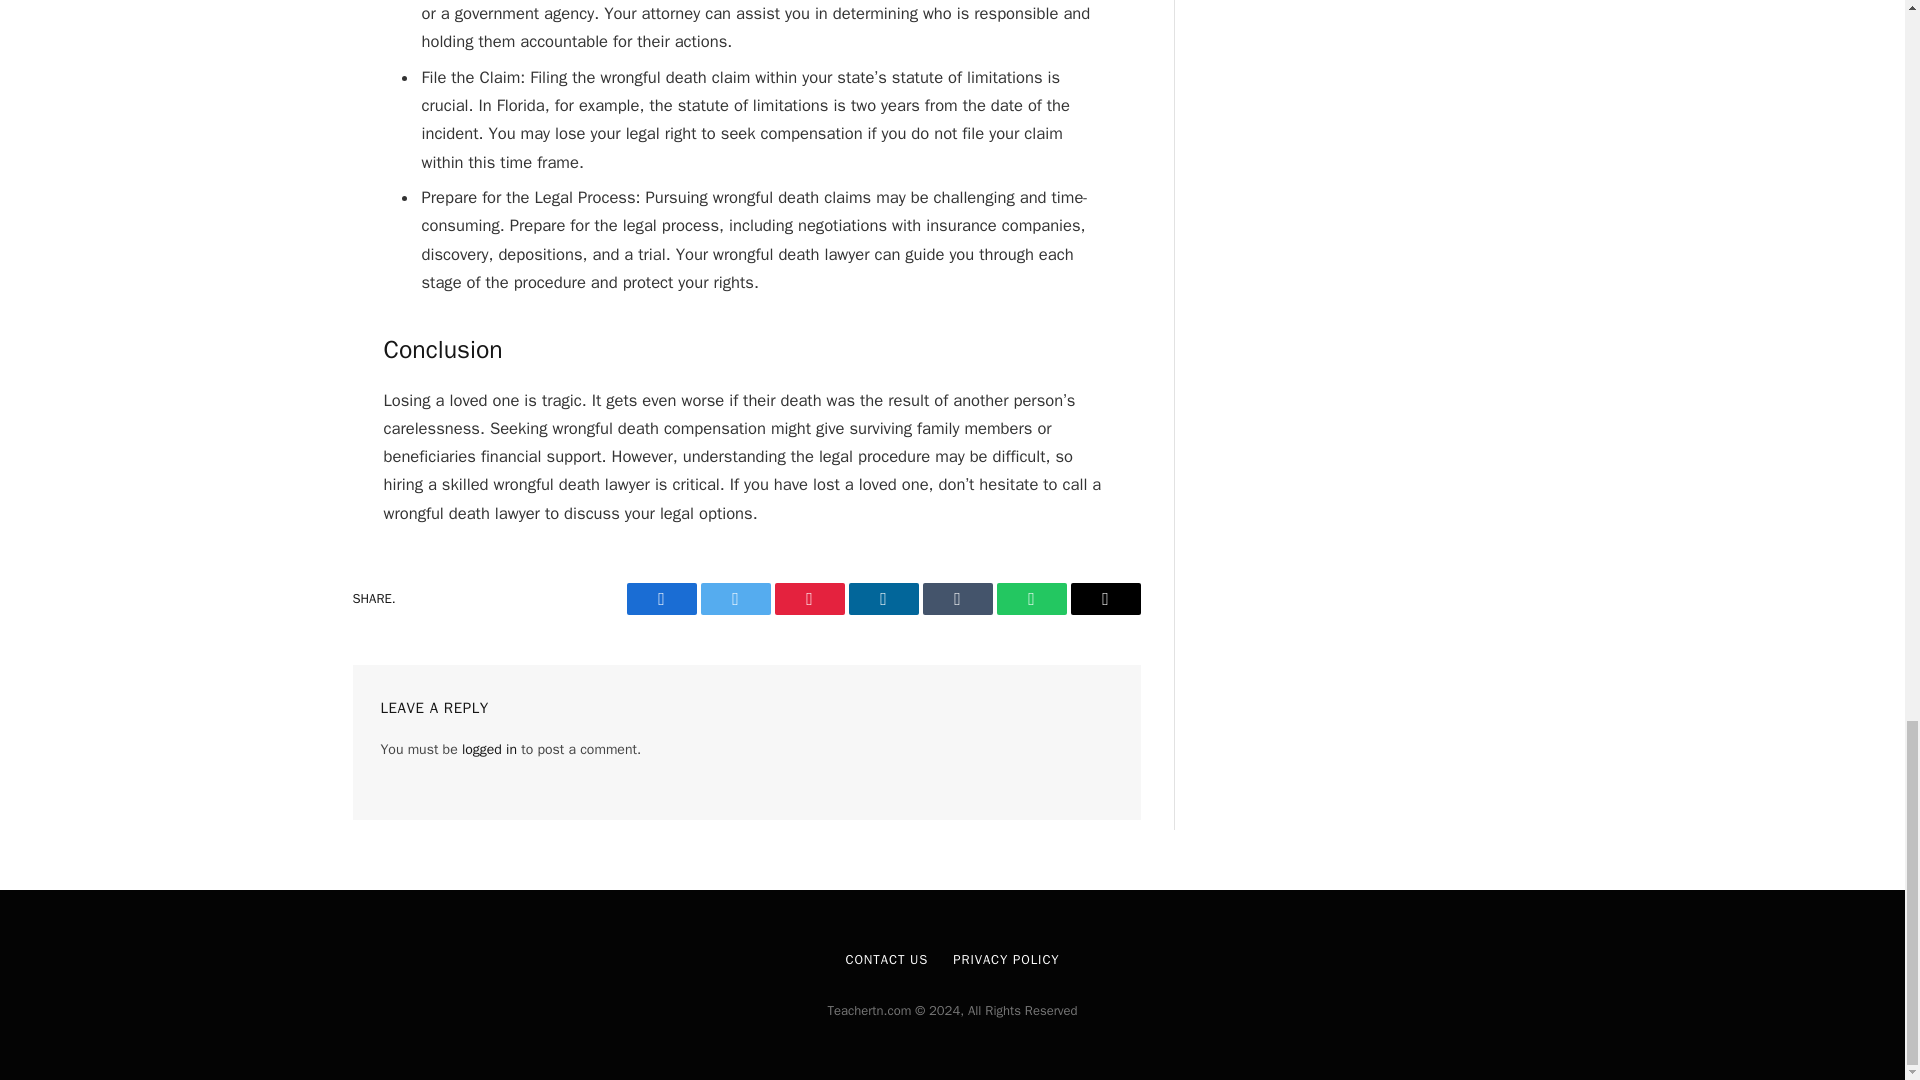 This screenshot has height=1080, width=1920. Describe the element at coordinates (660, 598) in the screenshot. I see `Facebook` at that location.